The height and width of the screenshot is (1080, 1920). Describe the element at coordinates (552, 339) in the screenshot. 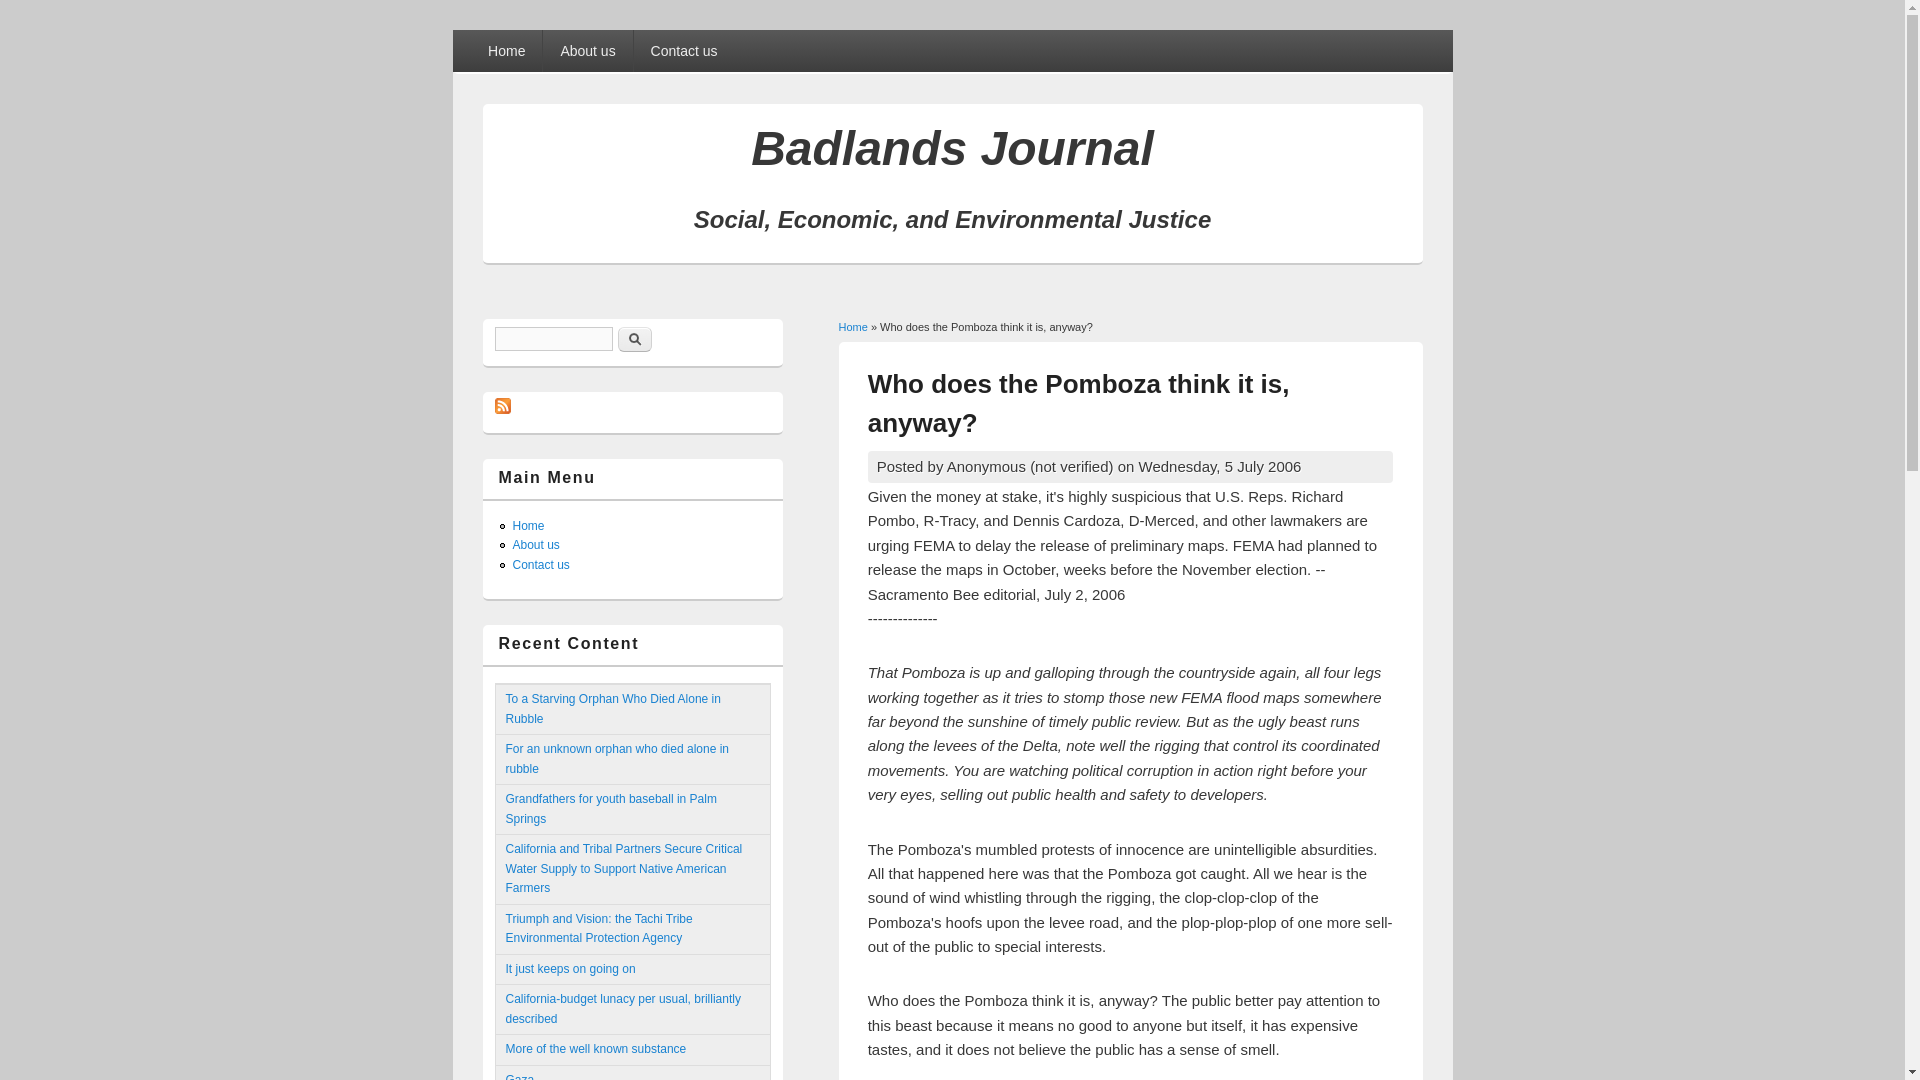

I see `Enter the terms you wish to search for.` at that location.